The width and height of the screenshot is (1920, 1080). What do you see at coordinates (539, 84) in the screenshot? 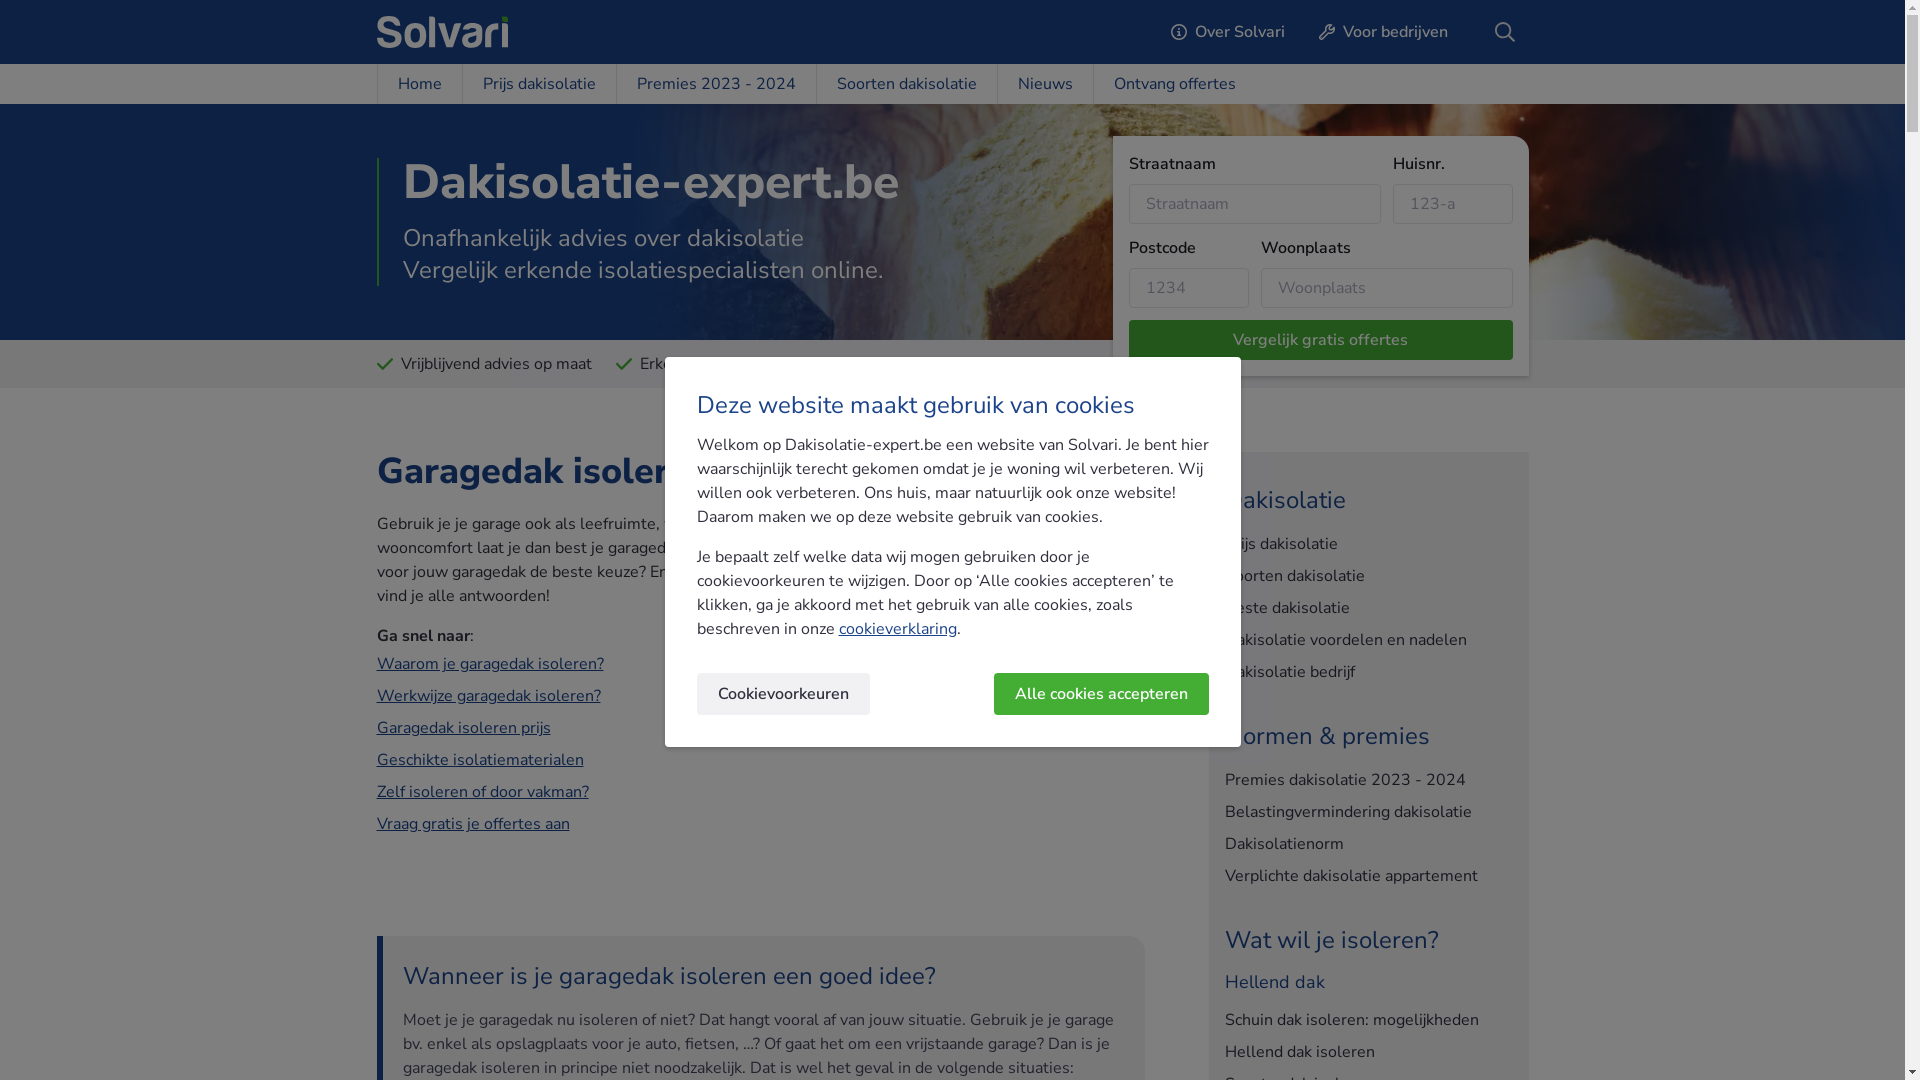
I see `Prijs dakisolatie` at bounding box center [539, 84].